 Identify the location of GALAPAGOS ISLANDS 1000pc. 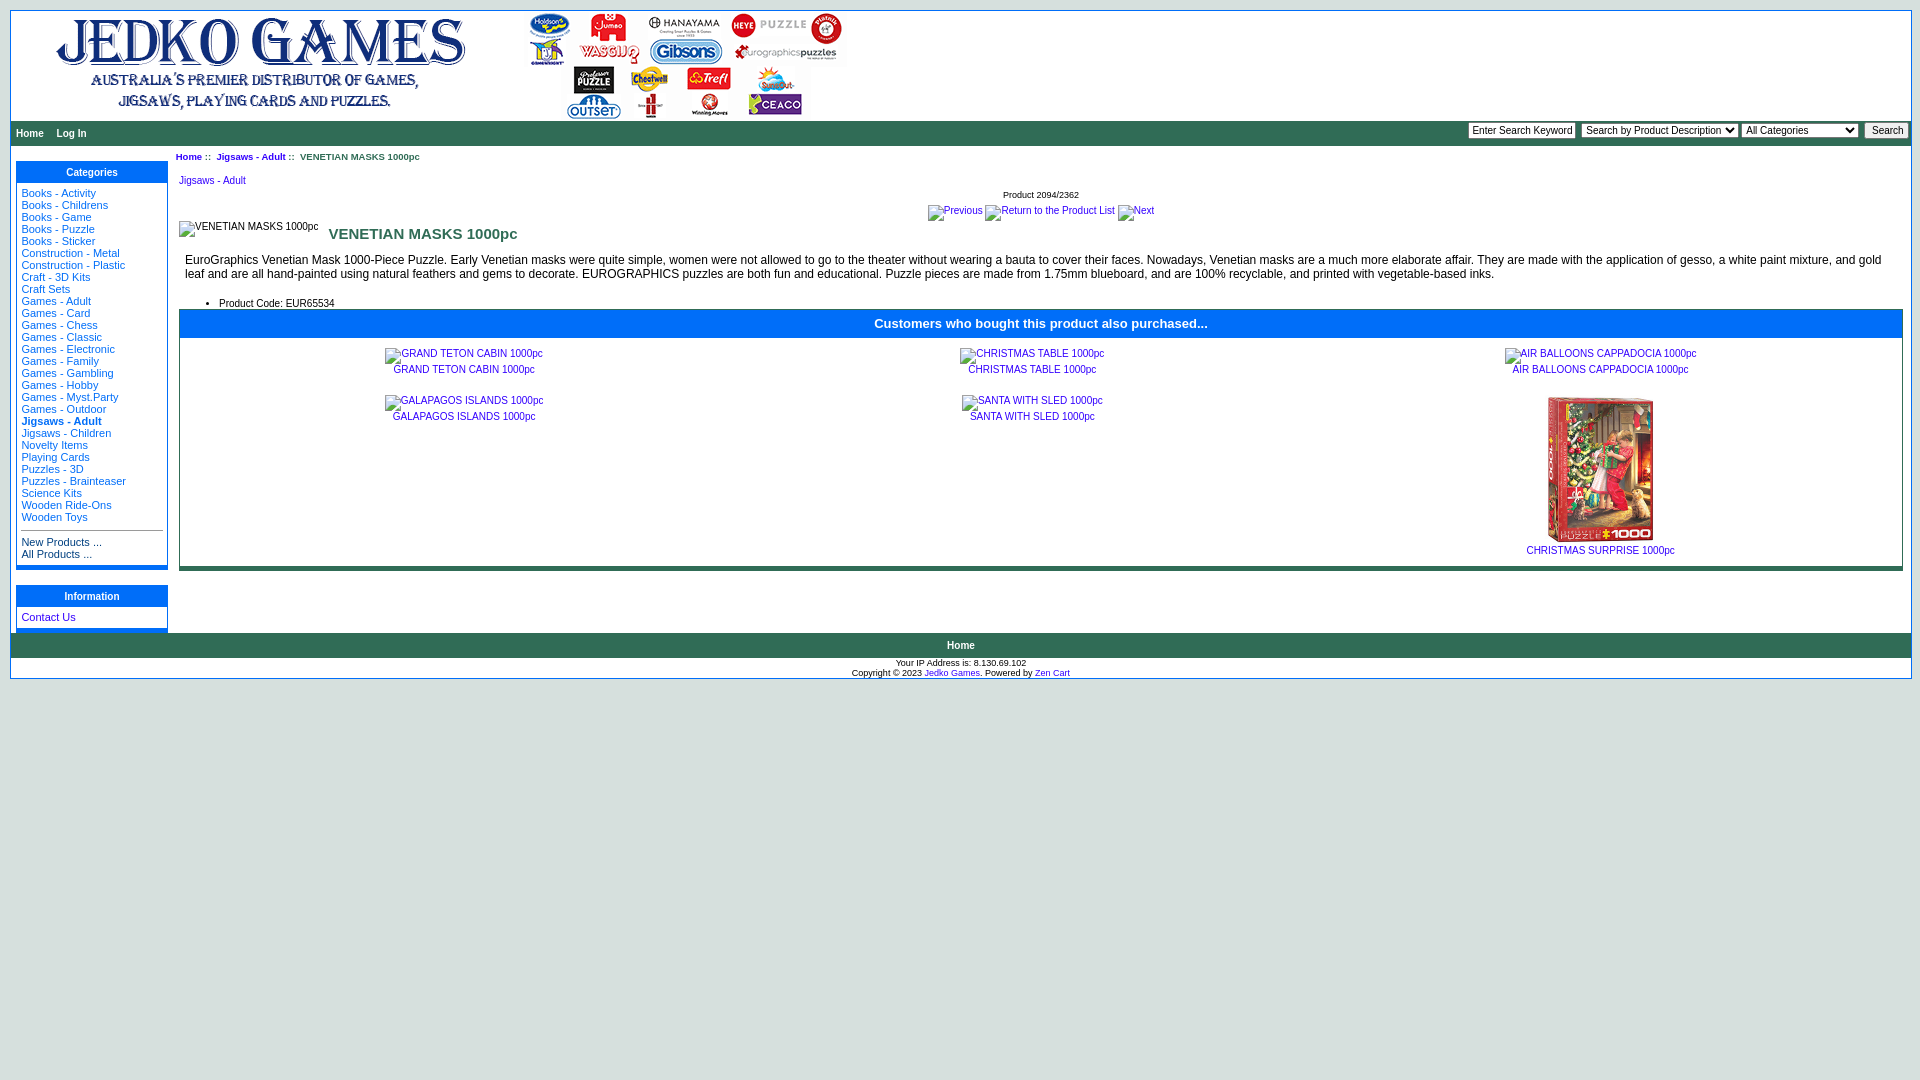
(464, 416).